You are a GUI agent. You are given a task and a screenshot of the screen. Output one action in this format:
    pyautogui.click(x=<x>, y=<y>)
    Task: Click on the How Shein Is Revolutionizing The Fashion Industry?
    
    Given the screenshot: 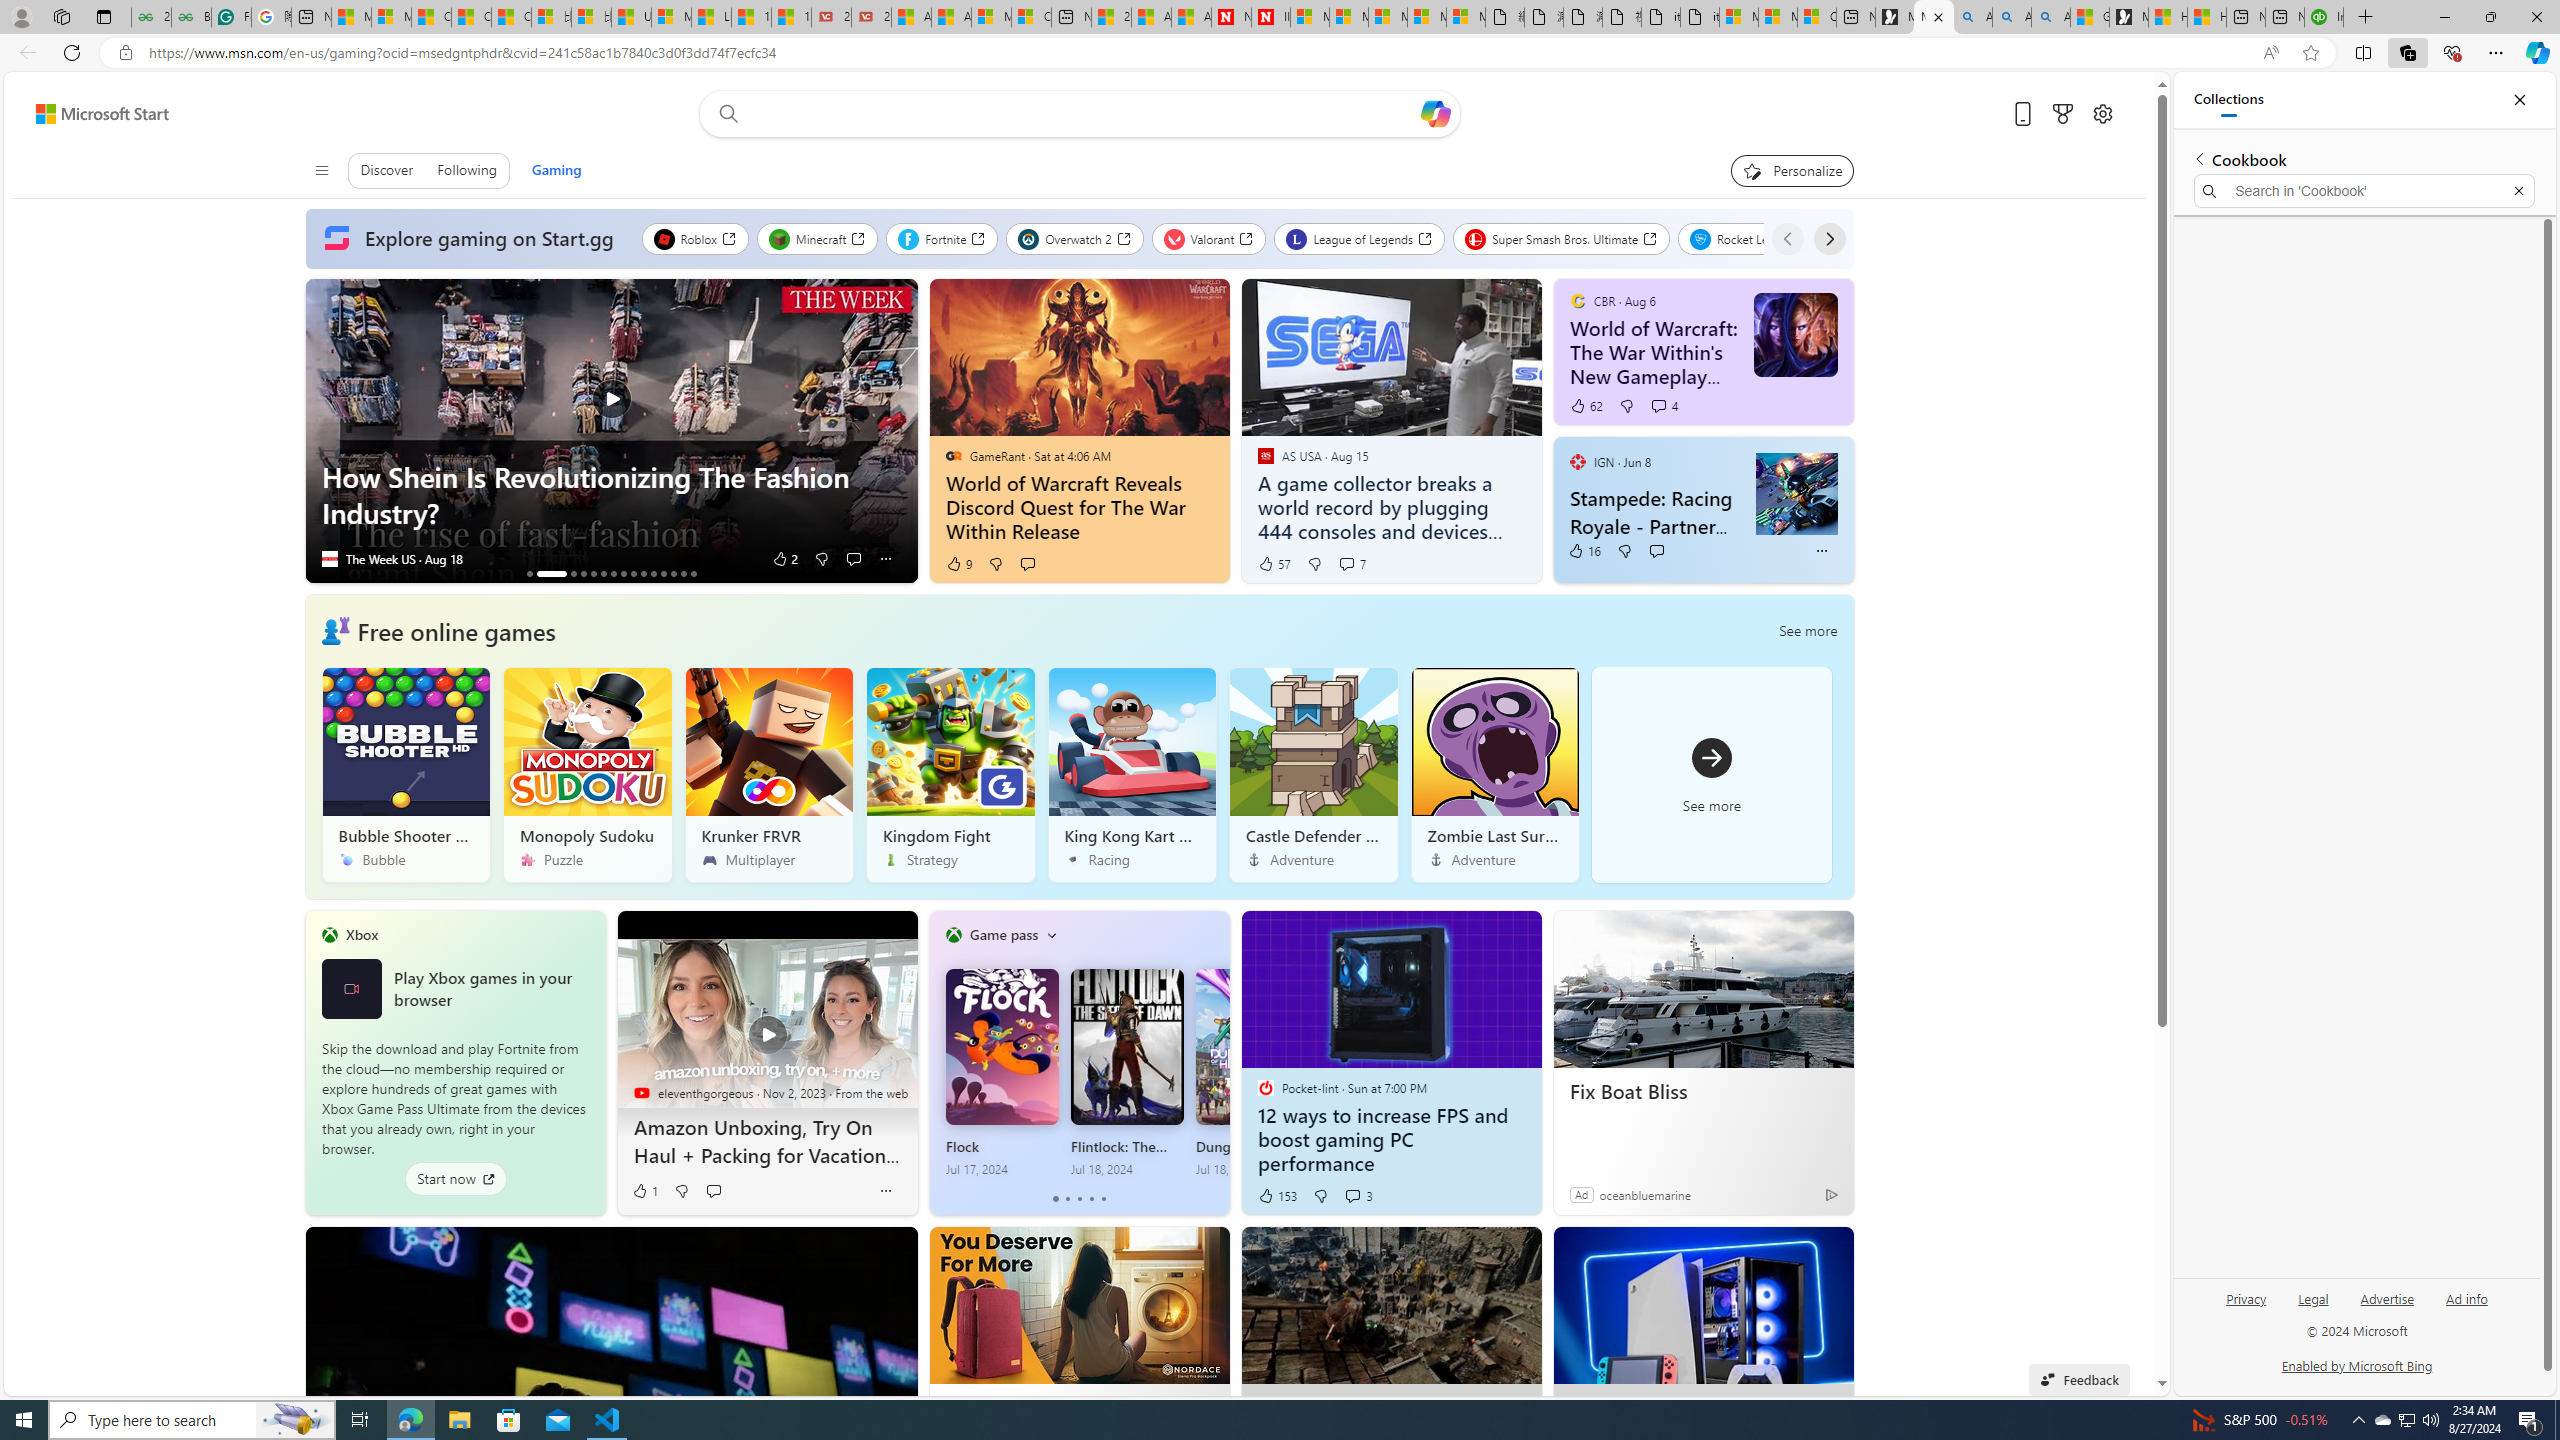 What is the action you would take?
    pyautogui.click(x=550, y=574)
    